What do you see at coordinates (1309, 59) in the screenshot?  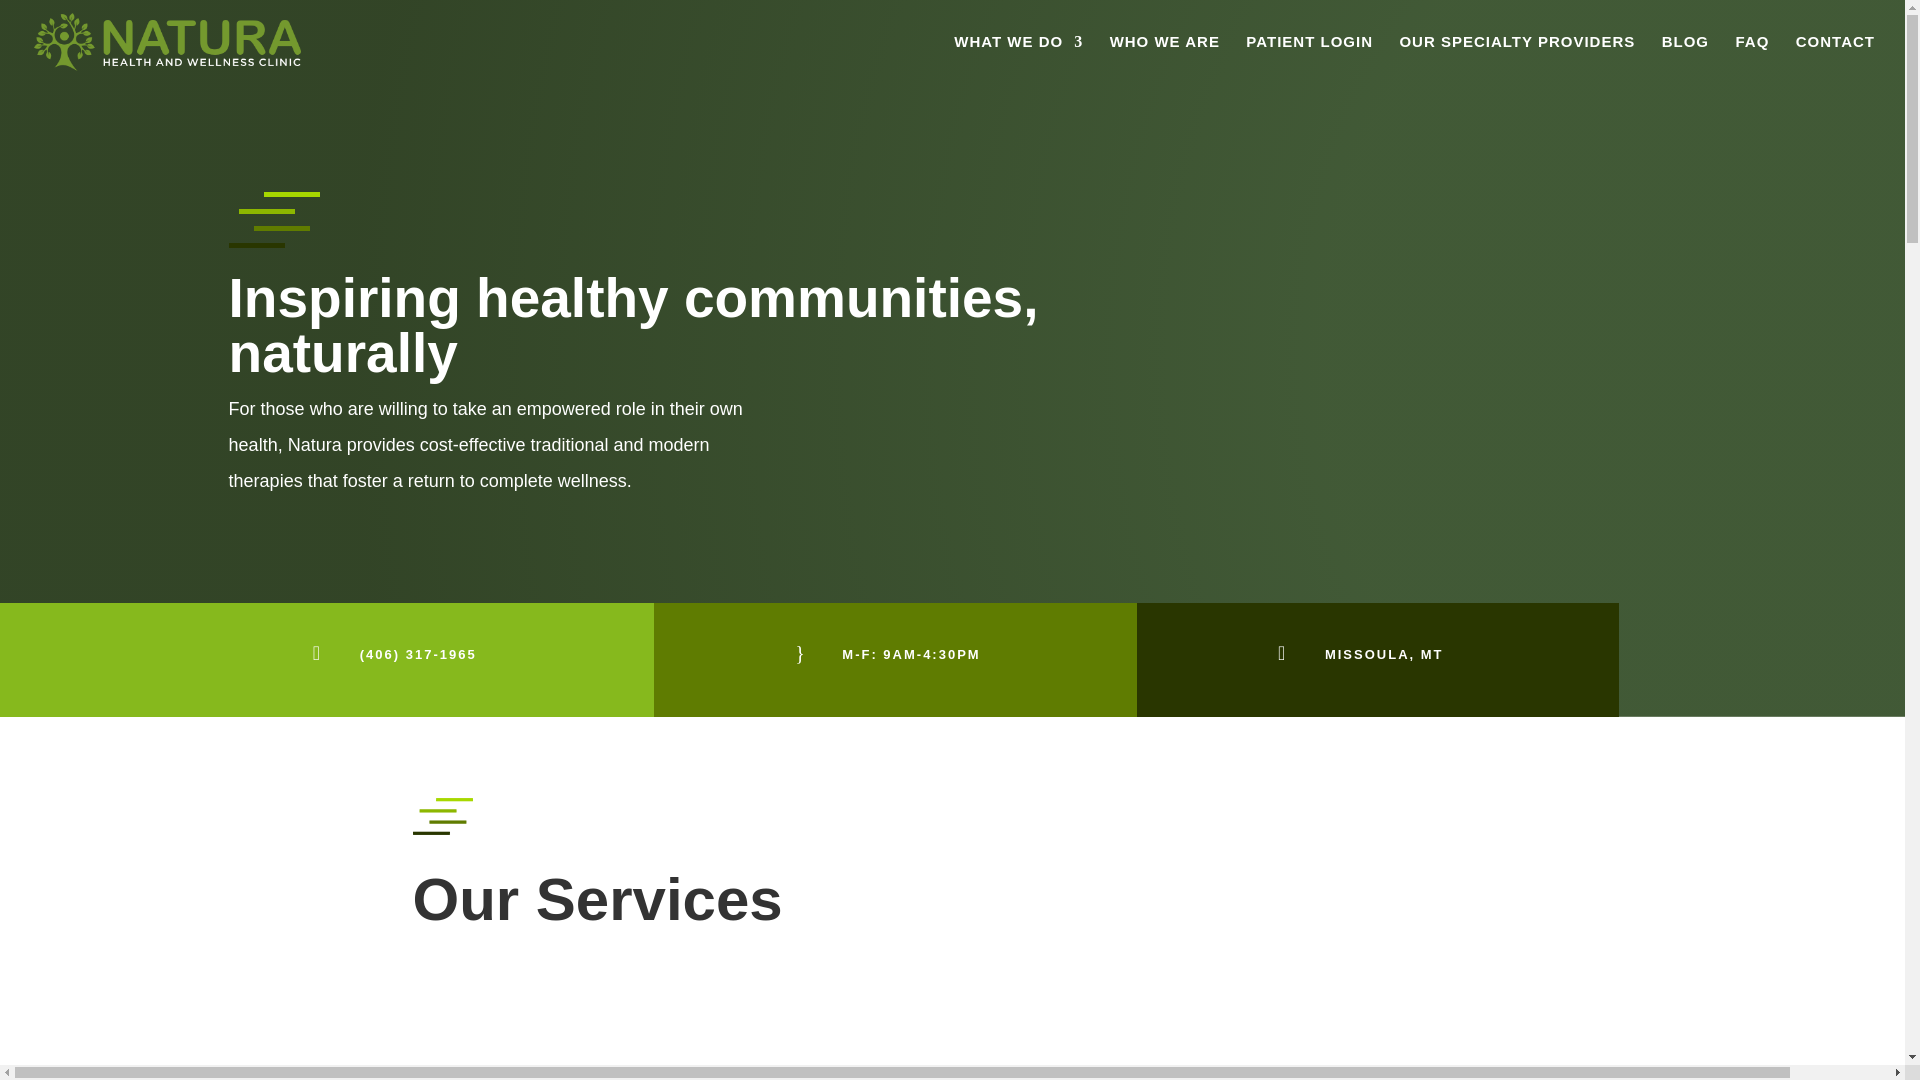 I see `PATIENT LOGIN` at bounding box center [1309, 59].